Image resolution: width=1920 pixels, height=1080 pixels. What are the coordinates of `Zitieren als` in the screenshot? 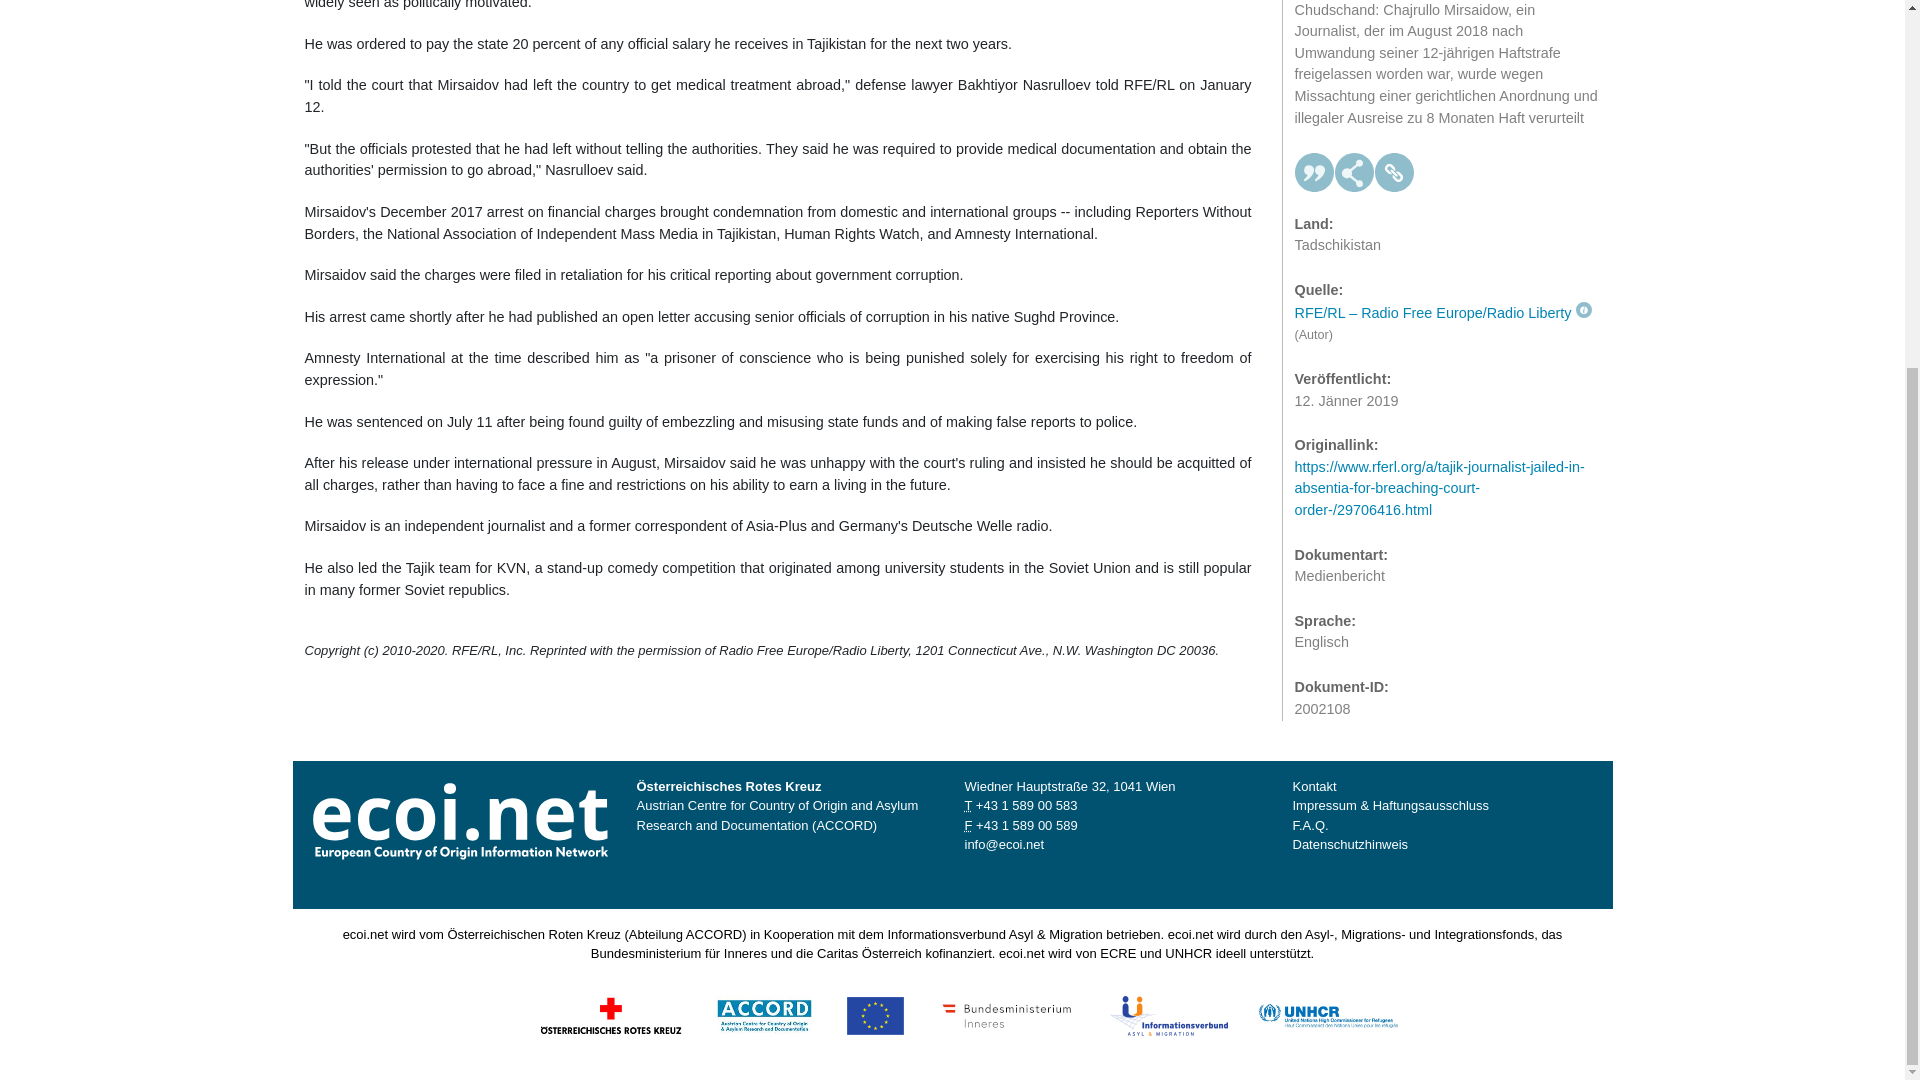 It's located at (1314, 16).